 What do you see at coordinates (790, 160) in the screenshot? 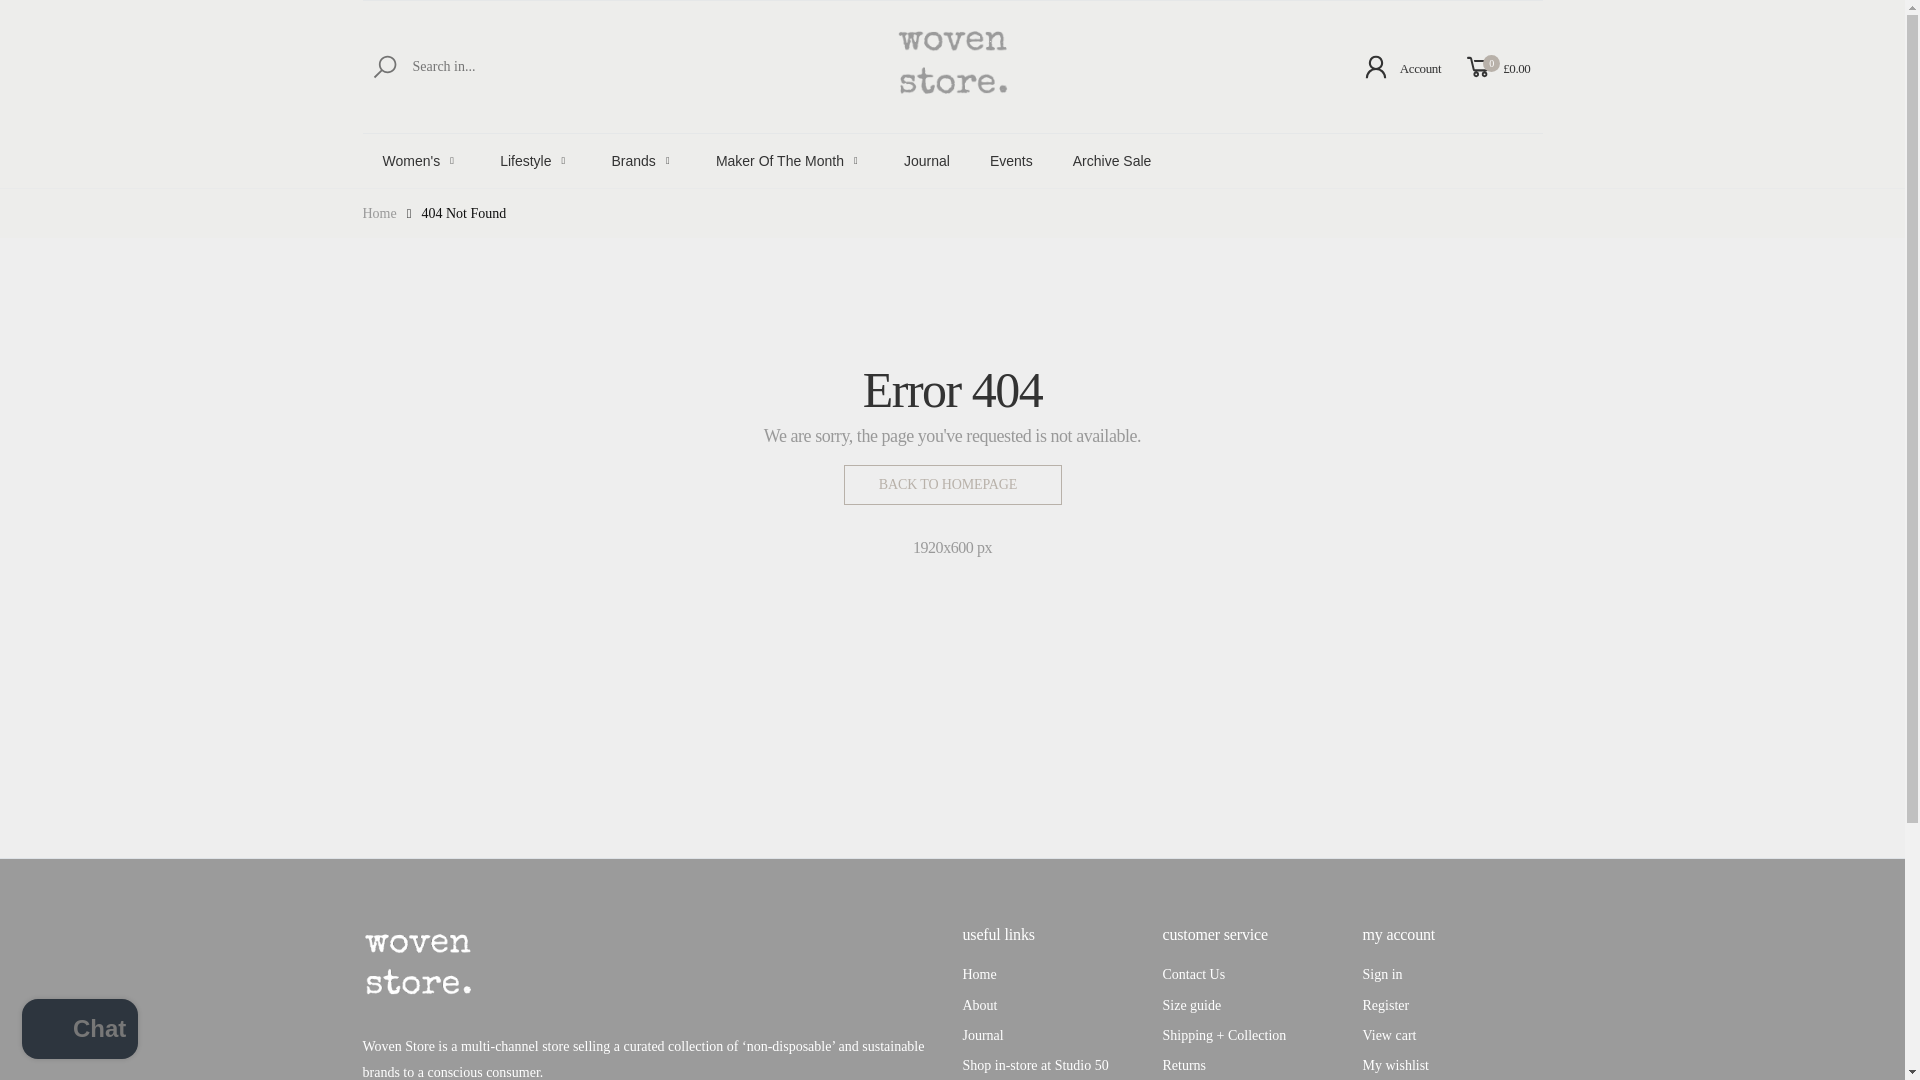
I see `Maker Of The Month` at bounding box center [790, 160].